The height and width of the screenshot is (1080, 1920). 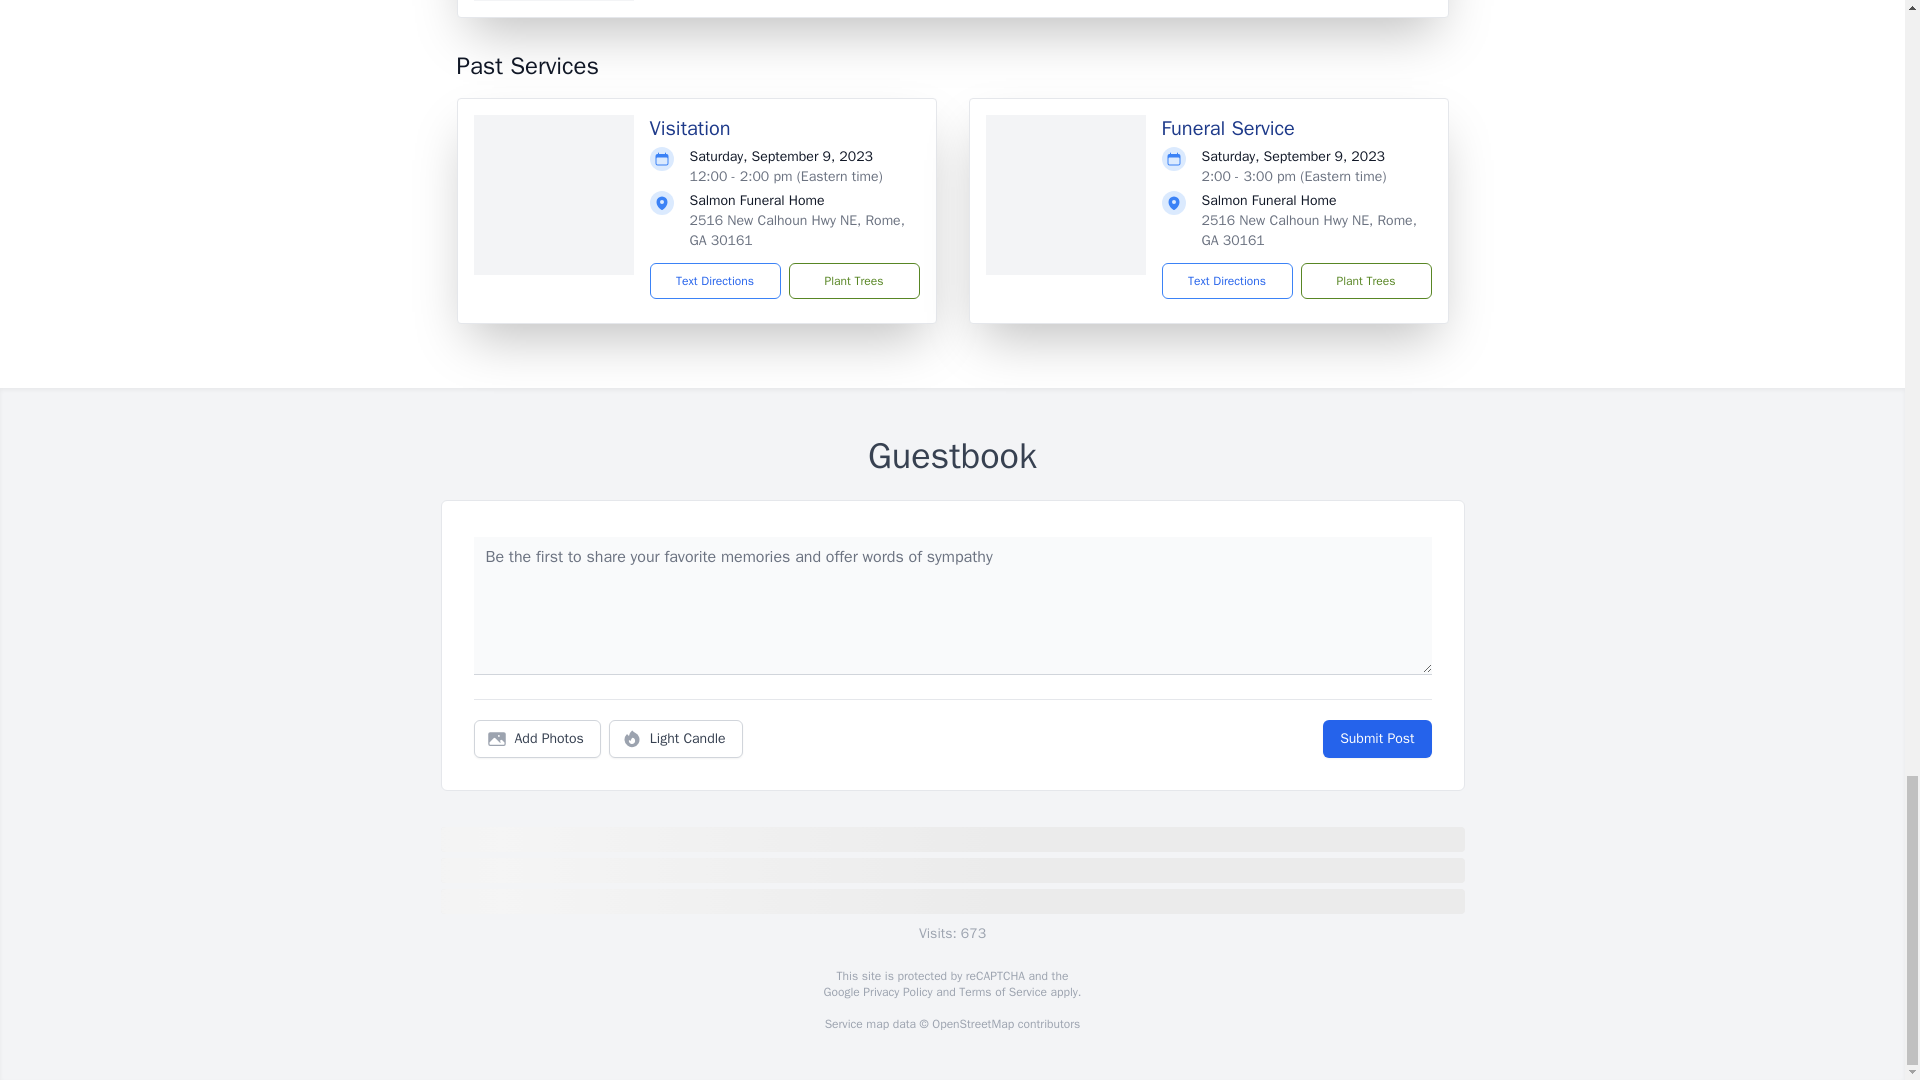 I want to click on Text Directions, so click(x=716, y=281).